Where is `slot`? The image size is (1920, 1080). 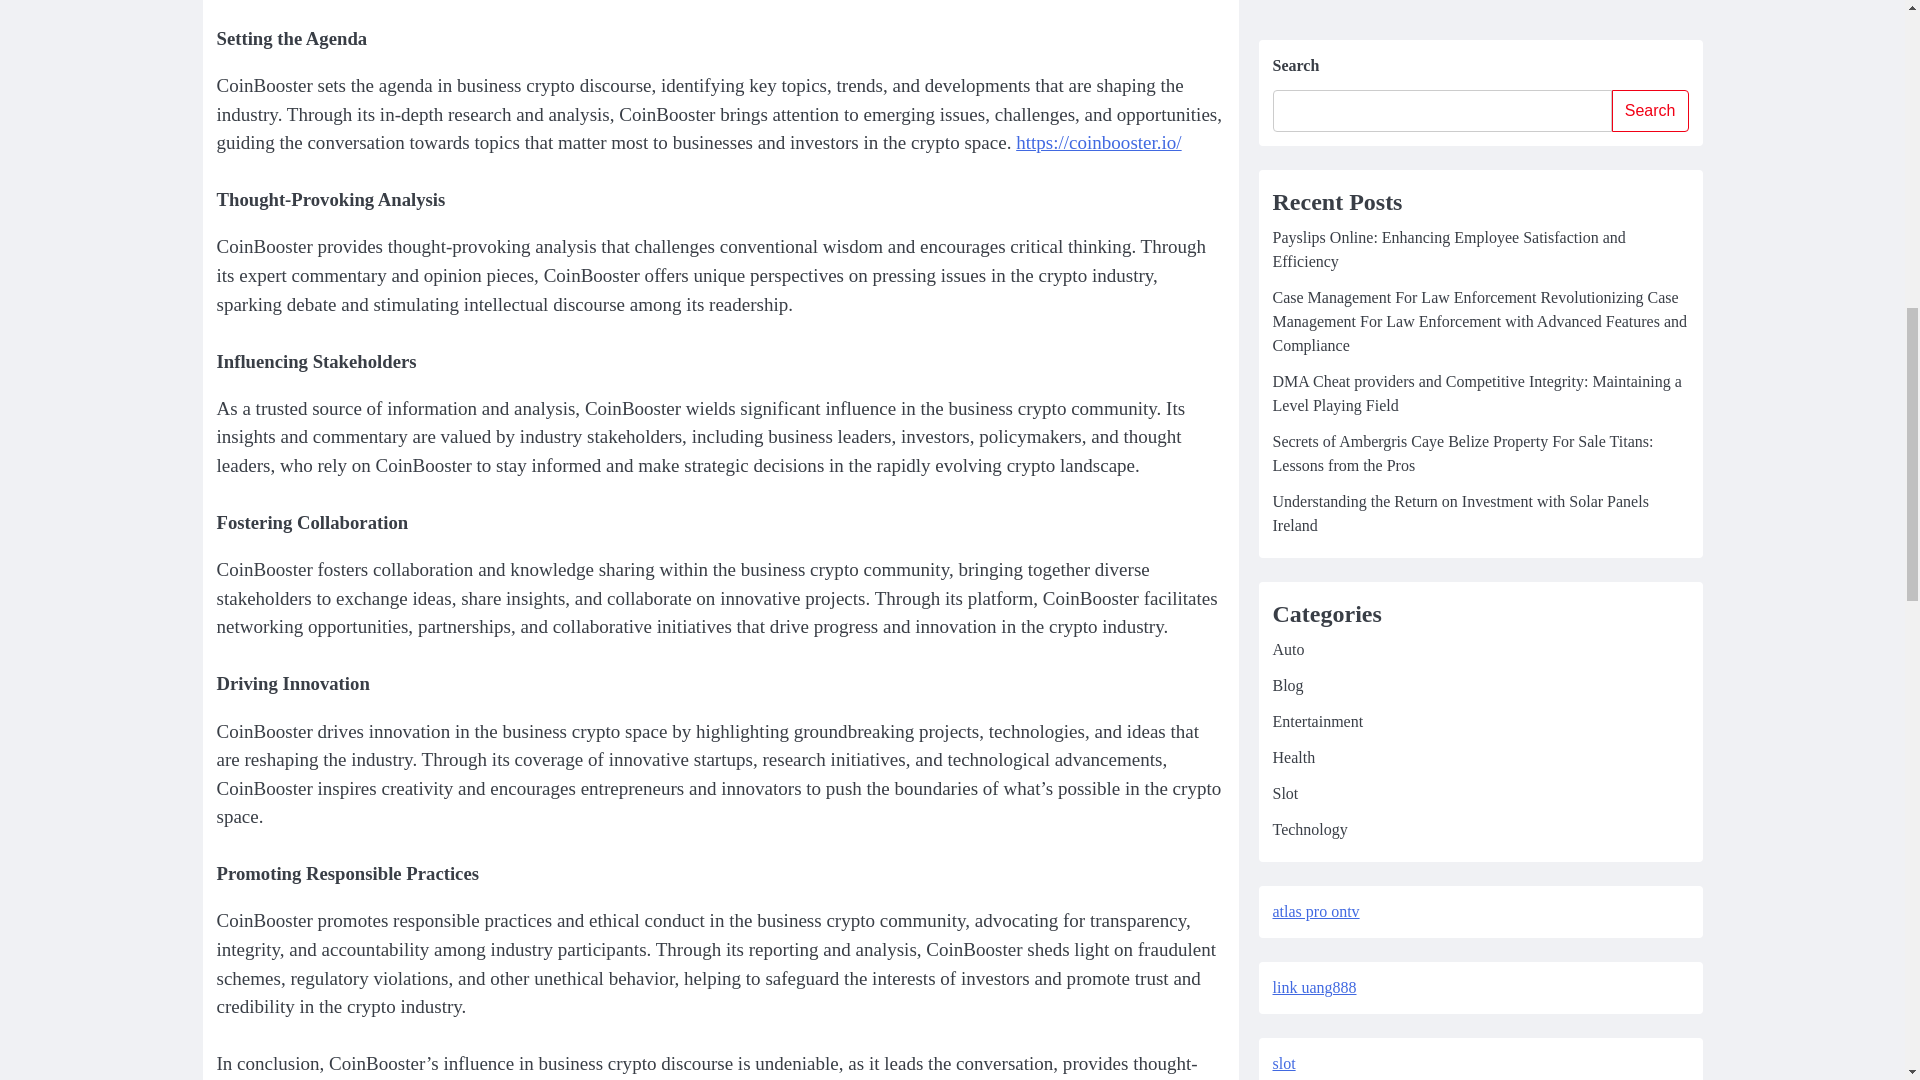
slot is located at coordinates (1282, 124).